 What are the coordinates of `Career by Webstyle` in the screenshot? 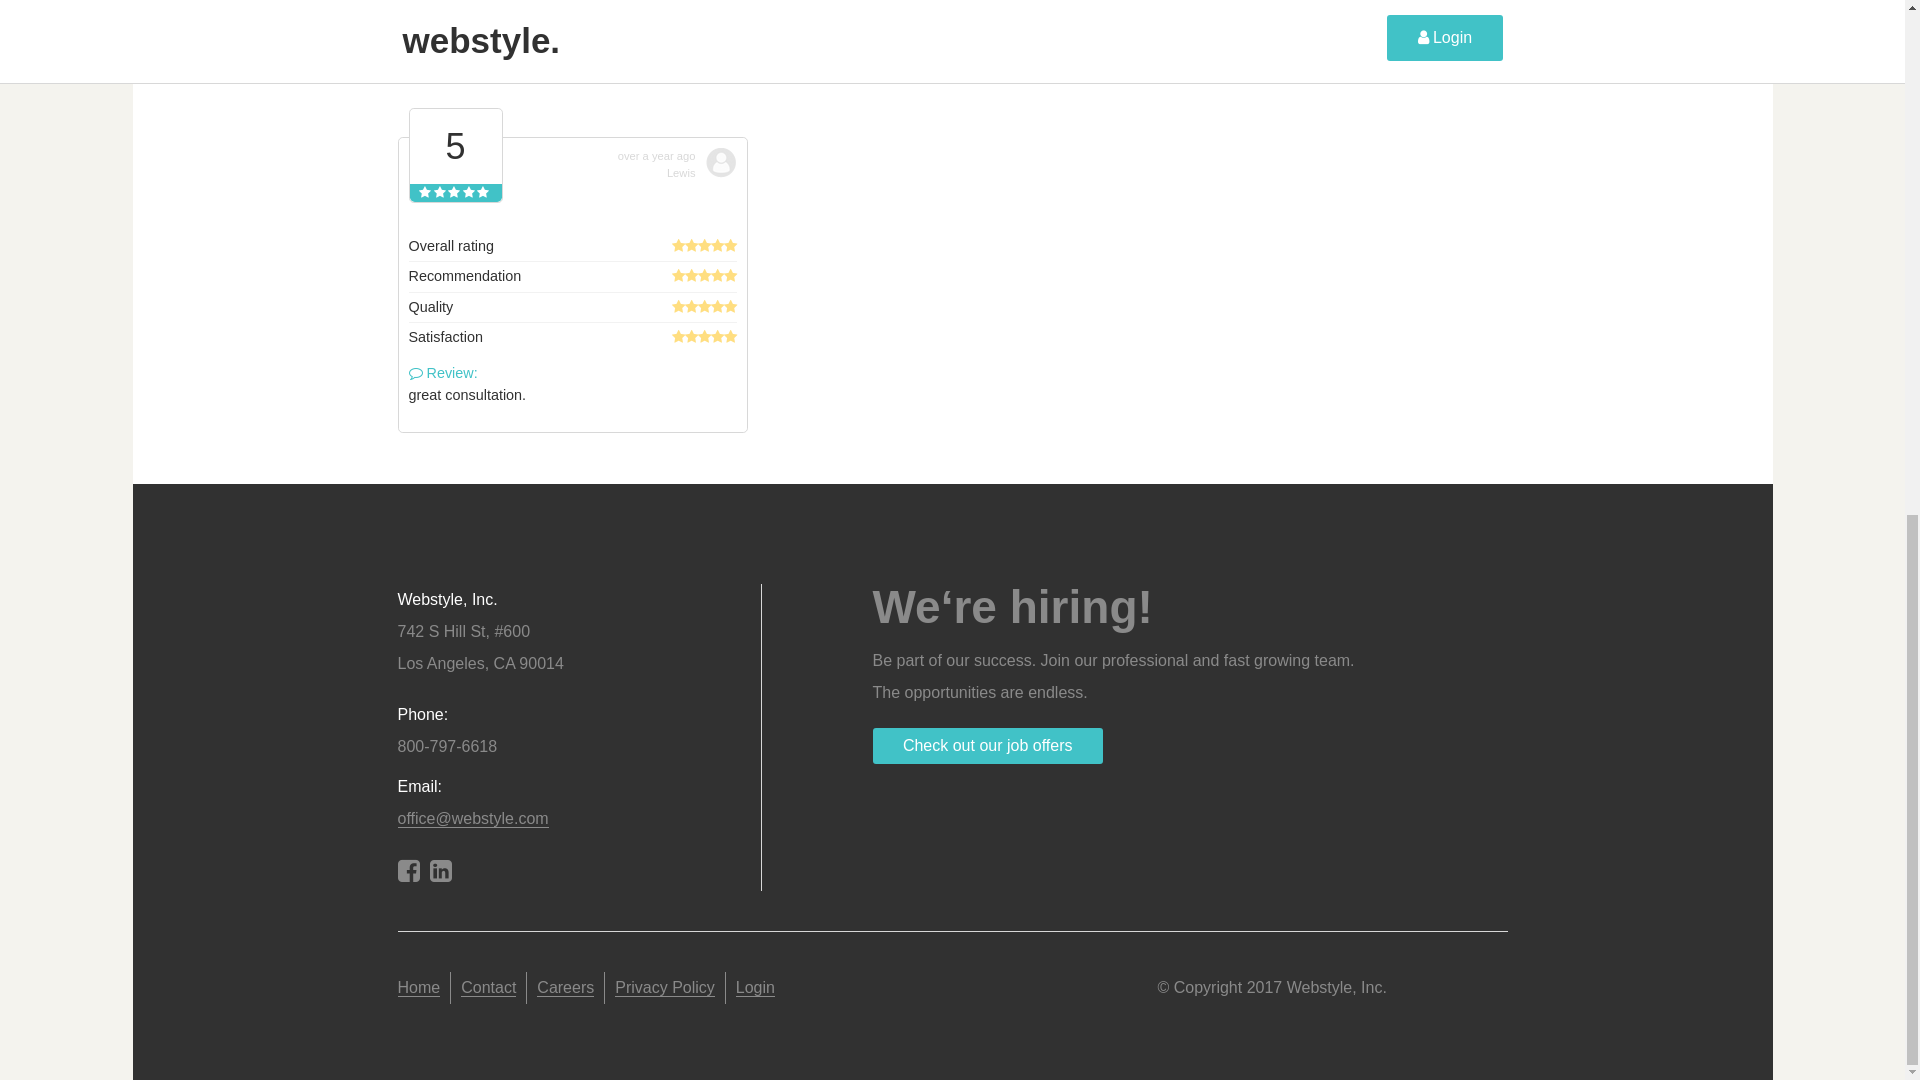 It's located at (988, 745).